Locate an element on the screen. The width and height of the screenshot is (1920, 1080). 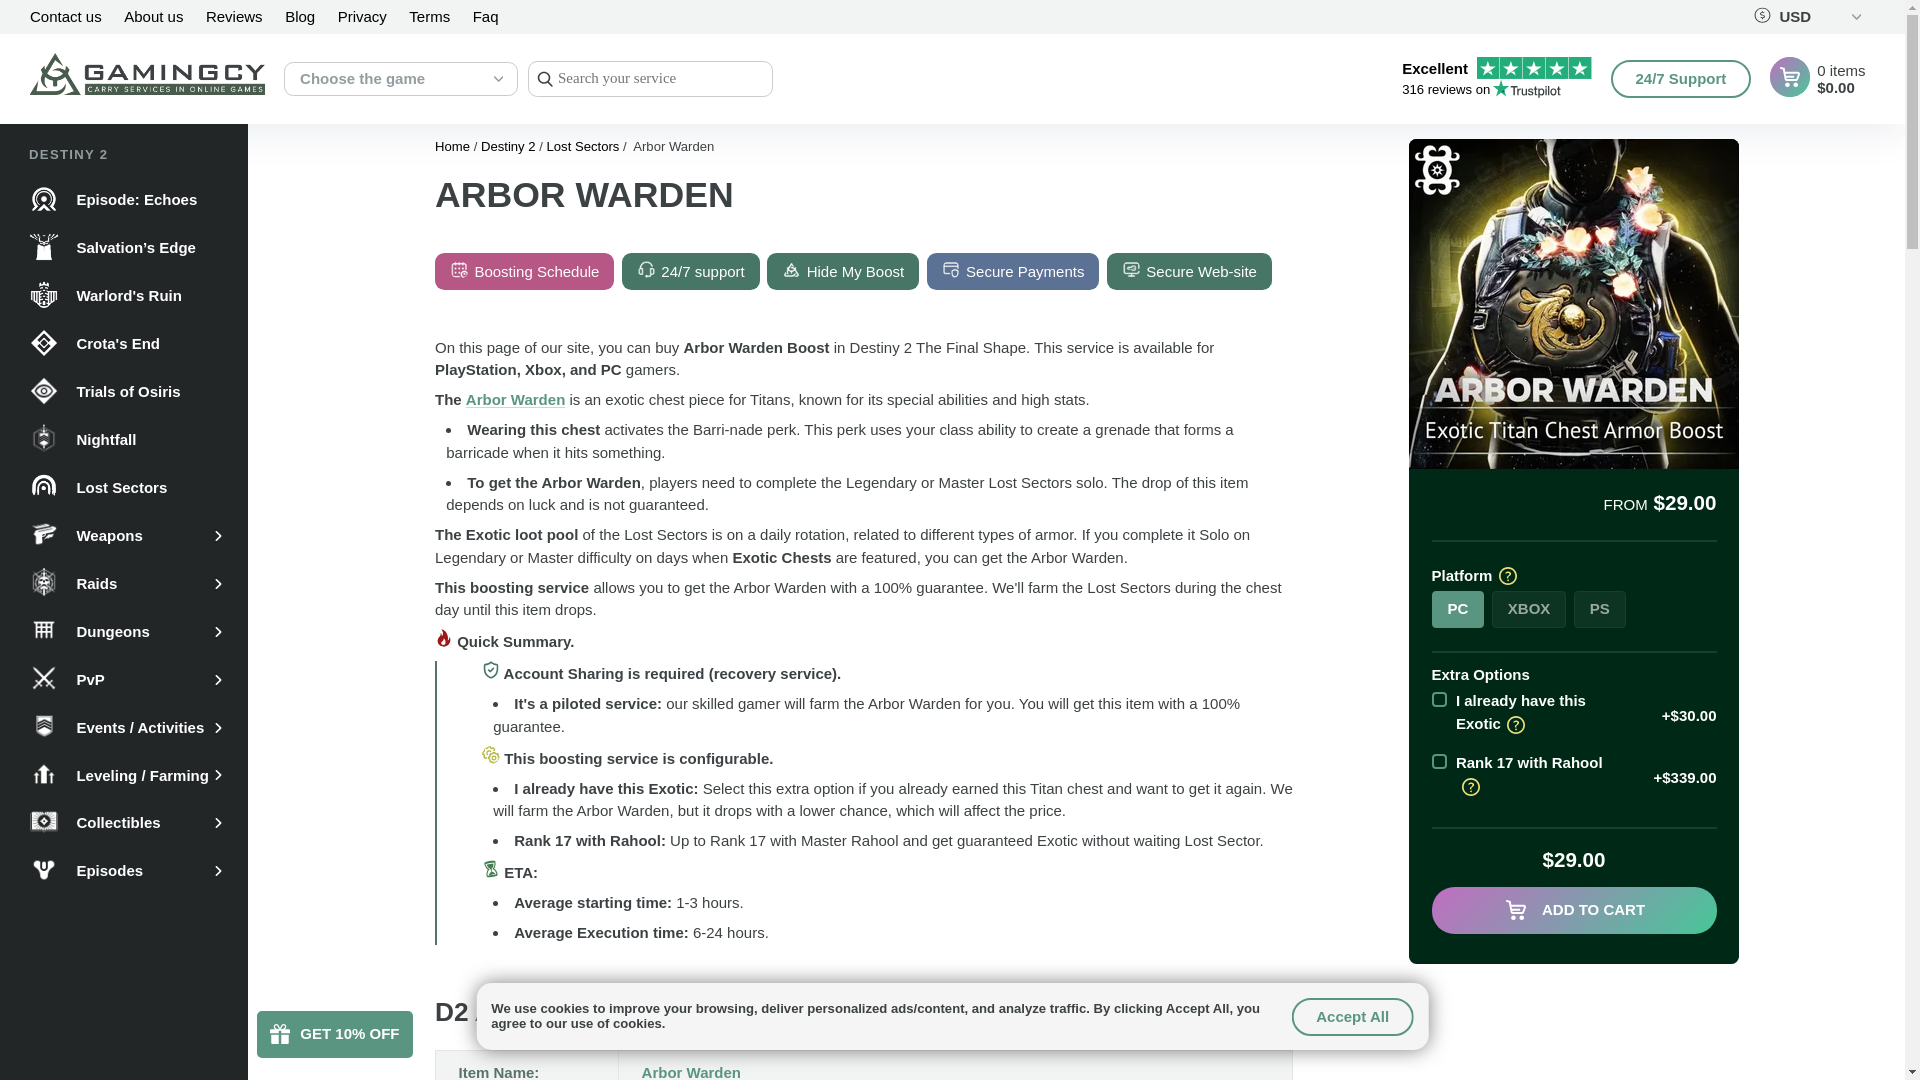
Arbor Warden is located at coordinates (691, 1072).